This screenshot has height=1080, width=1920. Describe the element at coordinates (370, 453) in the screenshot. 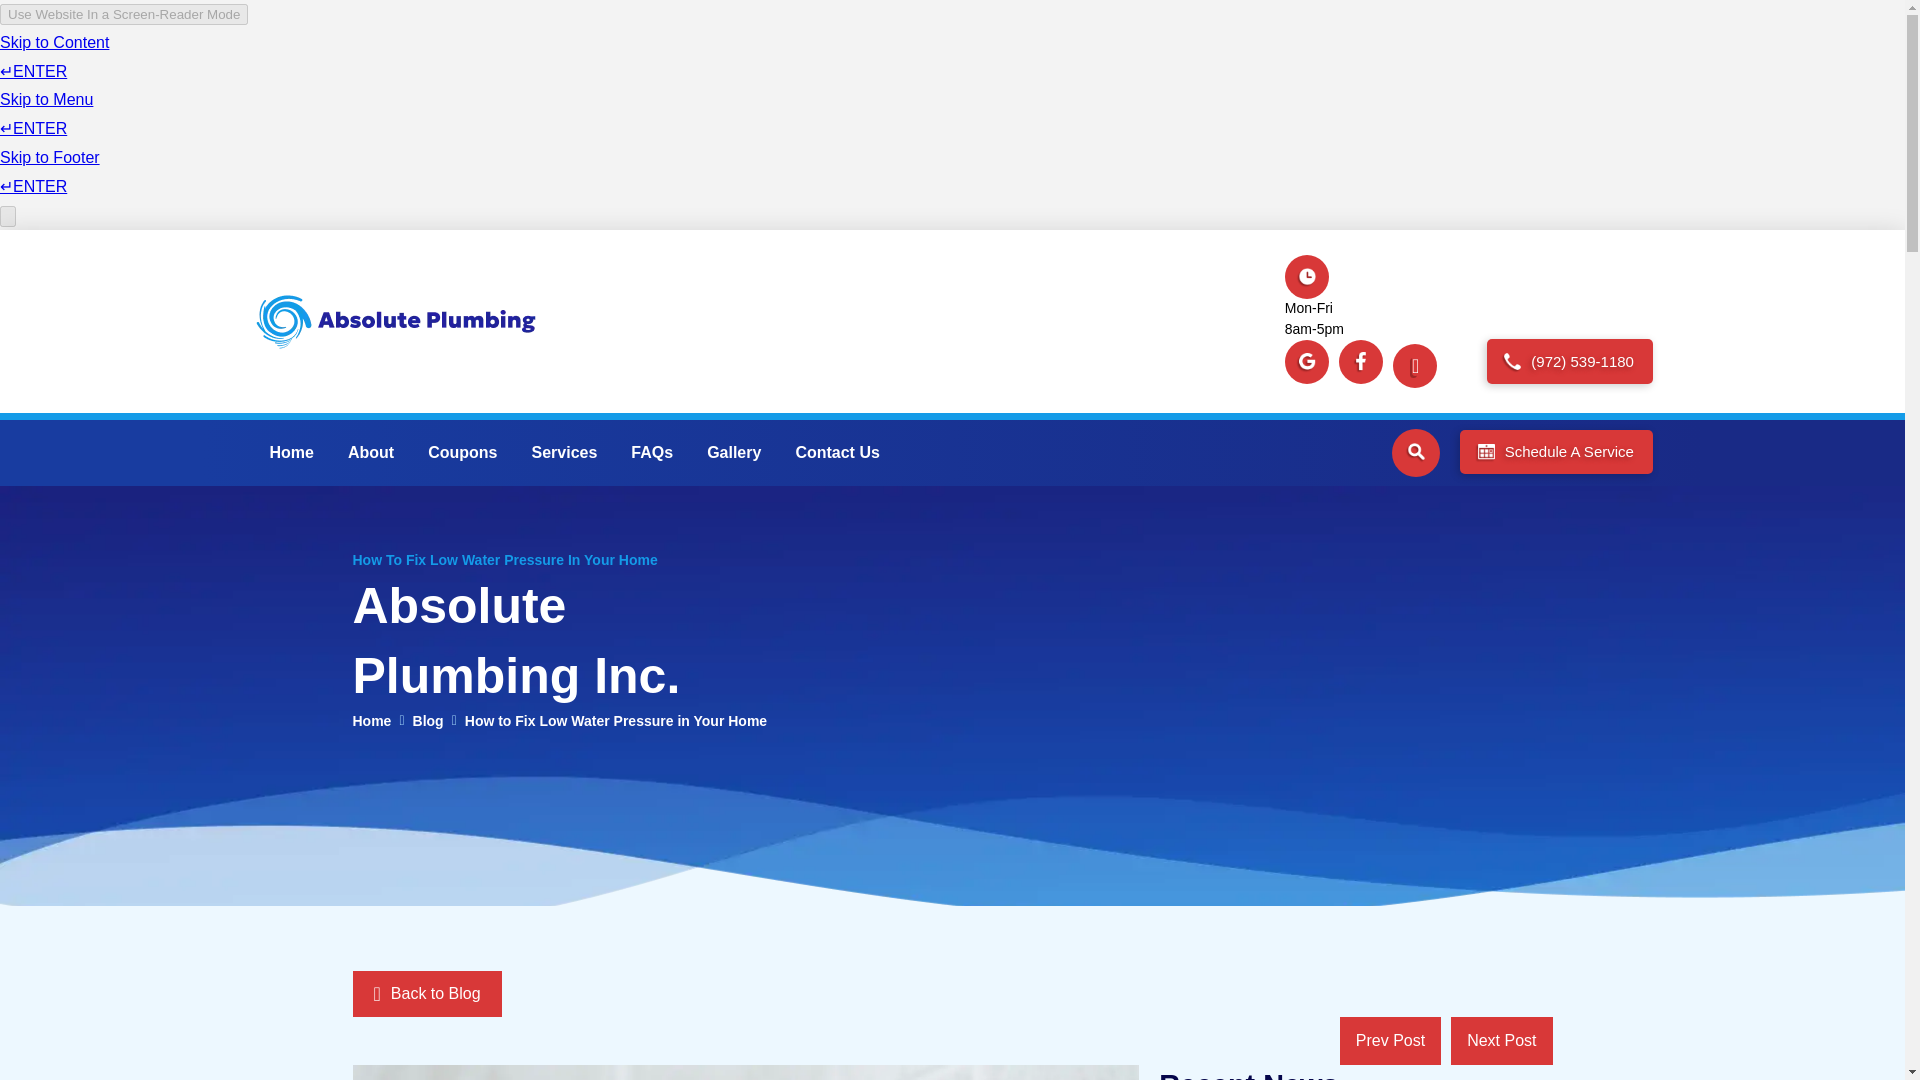

I see `About` at that location.